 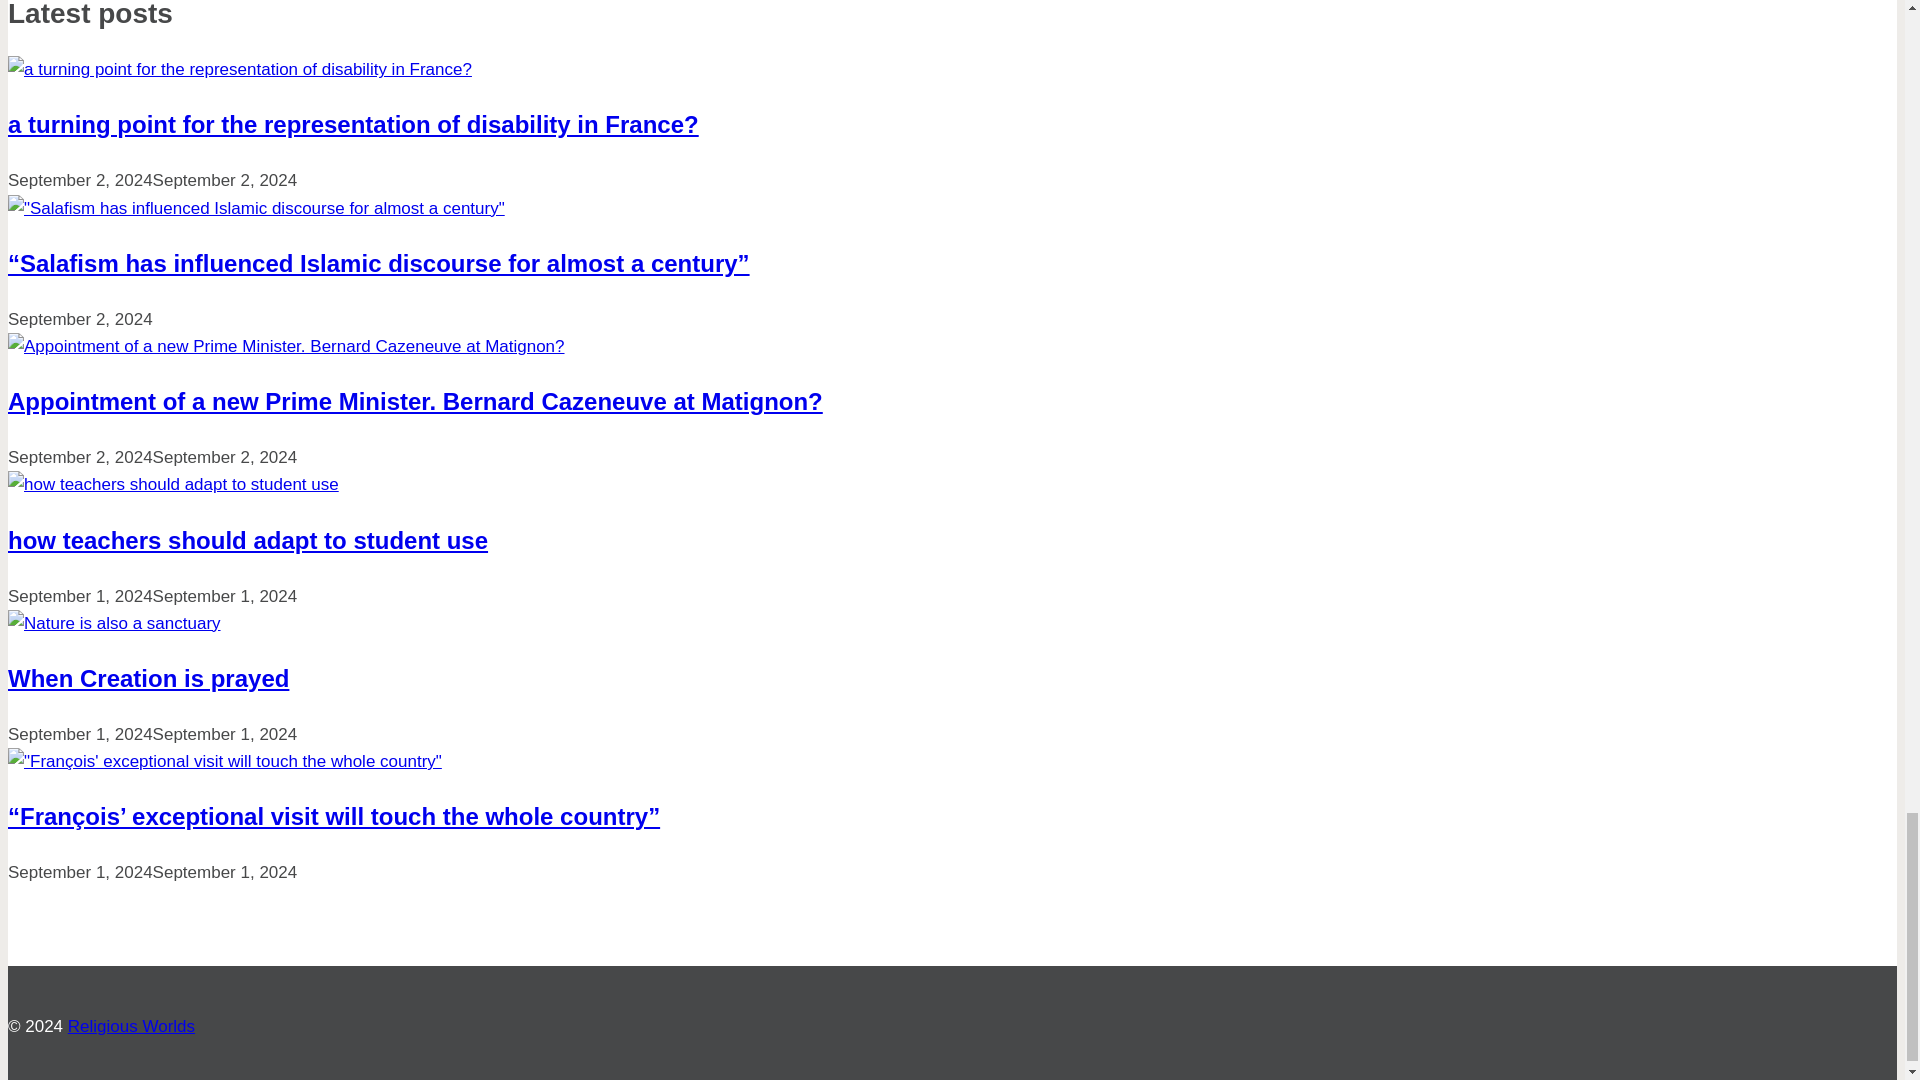 What do you see at coordinates (131, 1026) in the screenshot?
I see `Religious Worlds` at bounding box center [131, 1026].